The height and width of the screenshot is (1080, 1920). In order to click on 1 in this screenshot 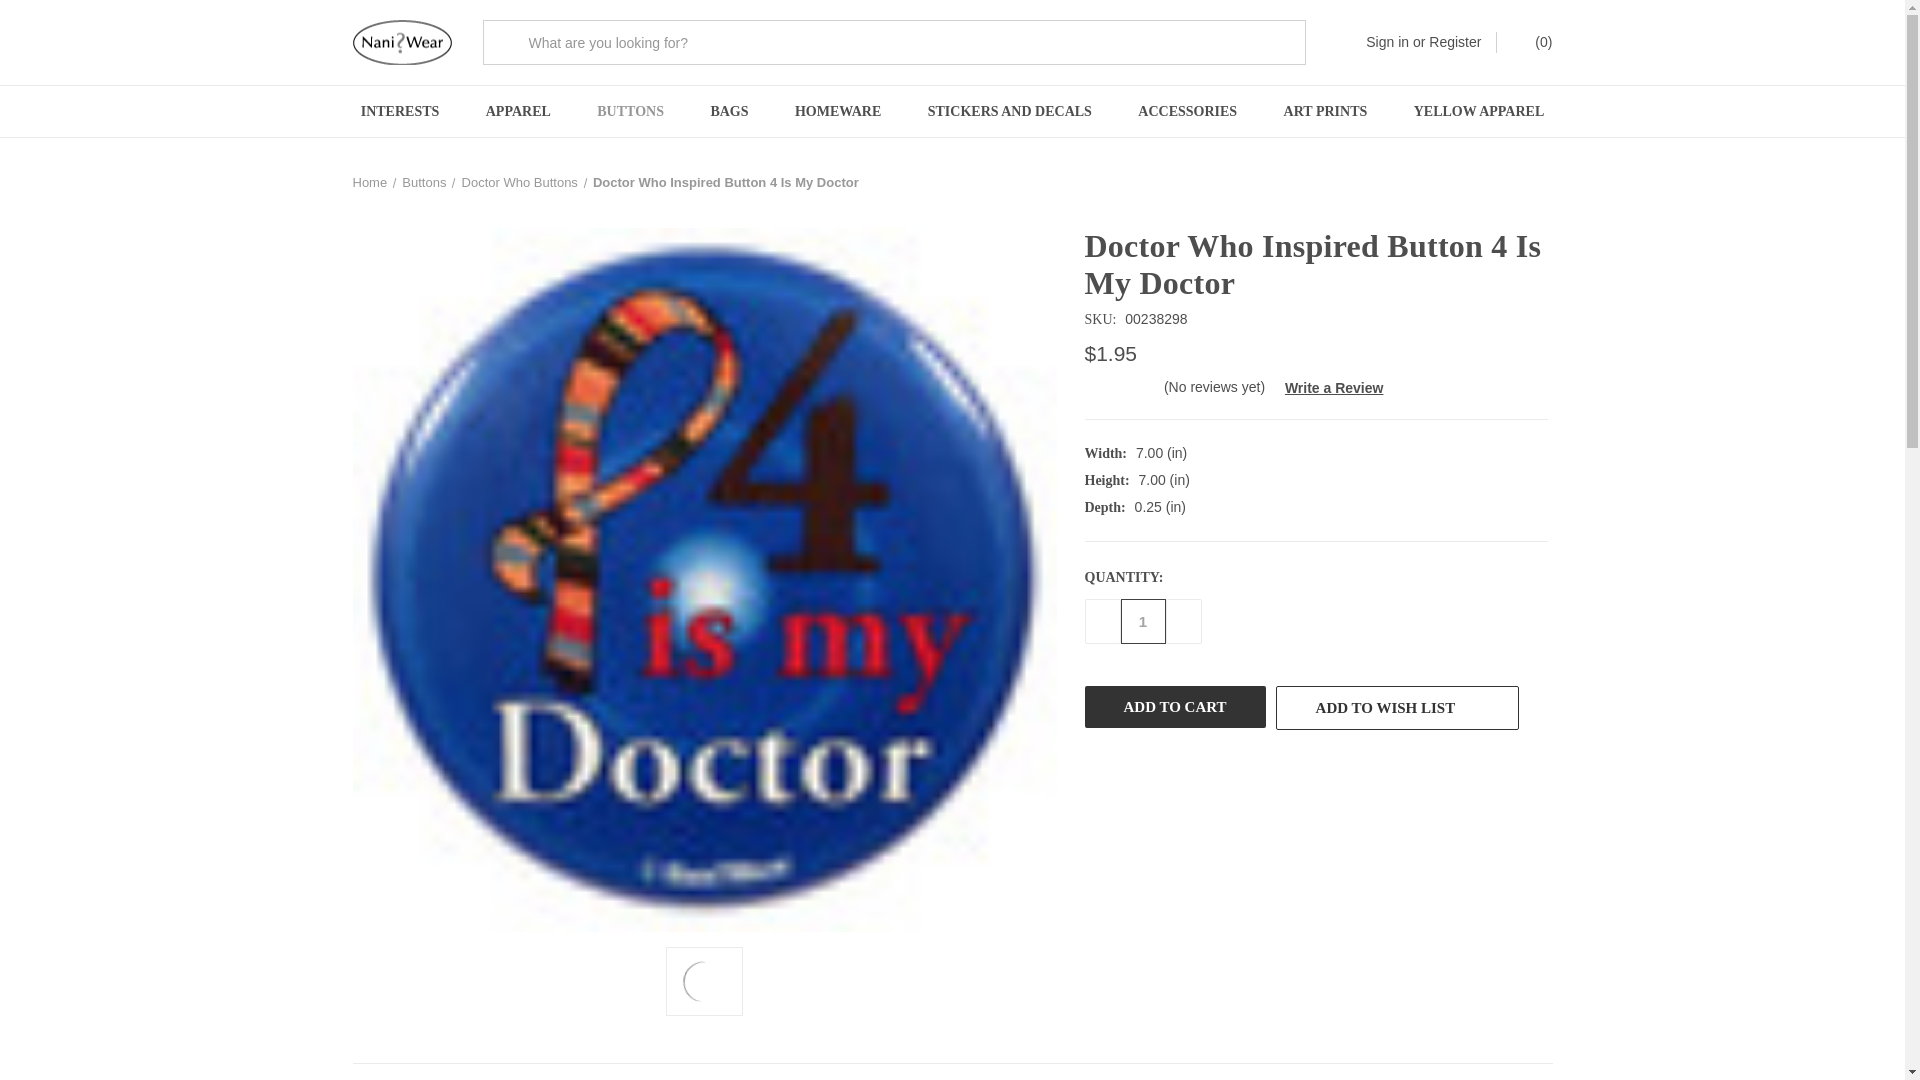, I will do `click(1142, 621)`.